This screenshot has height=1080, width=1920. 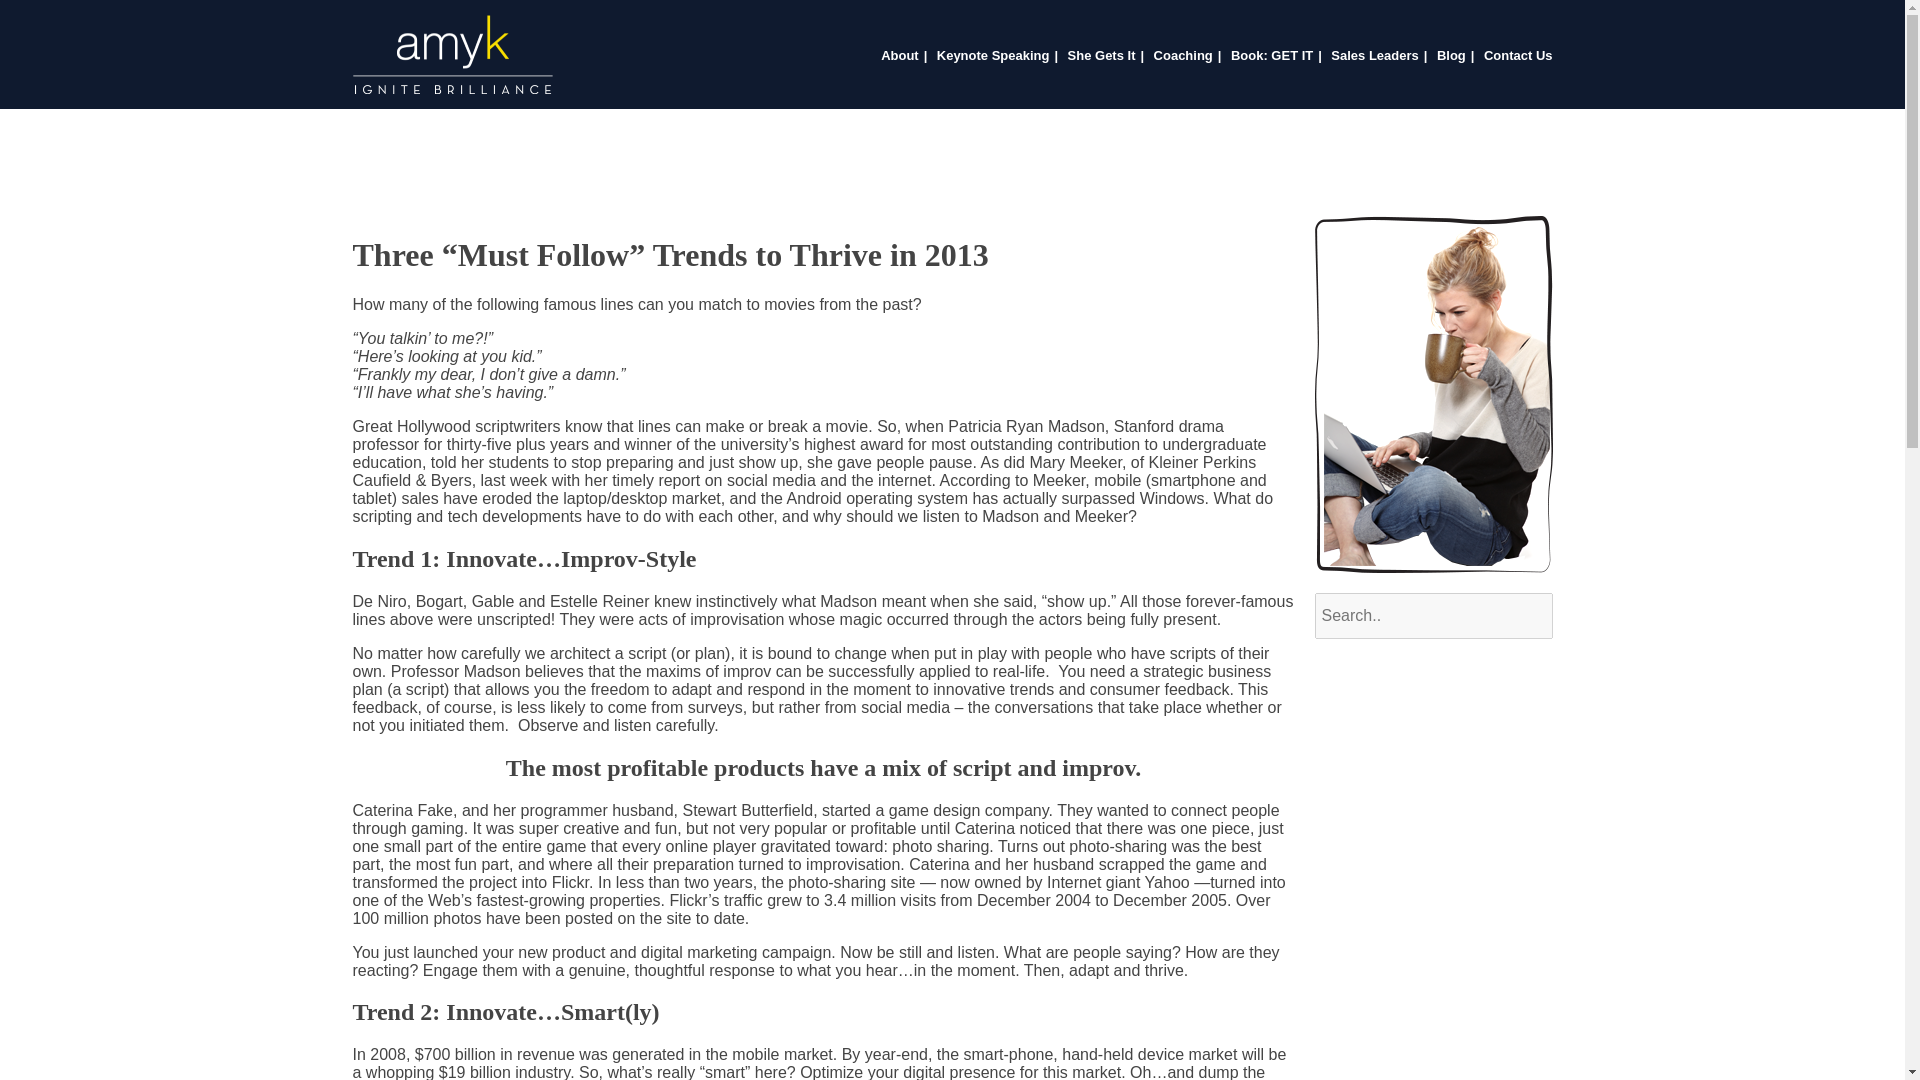 I want to click on About, so click(x=900, y=54).